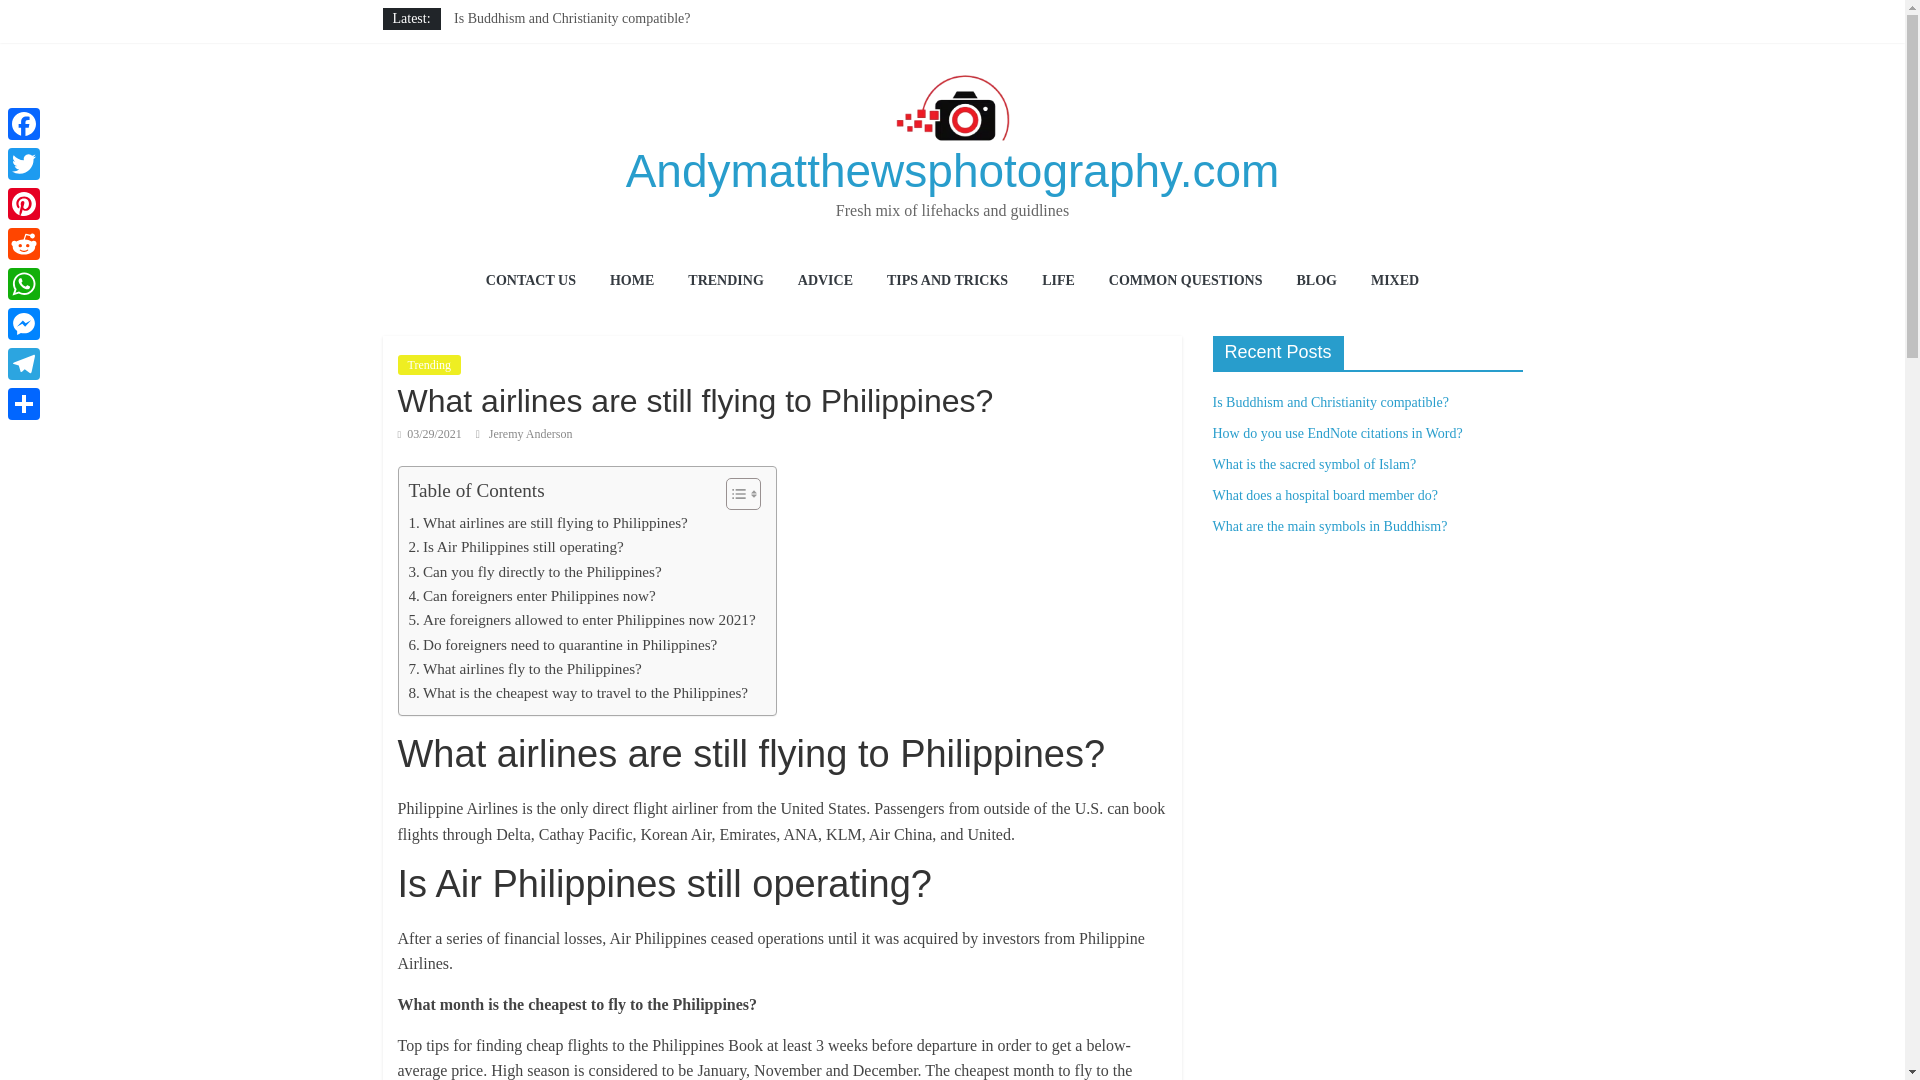  I want to click on TRENDING, so click(725, 282).